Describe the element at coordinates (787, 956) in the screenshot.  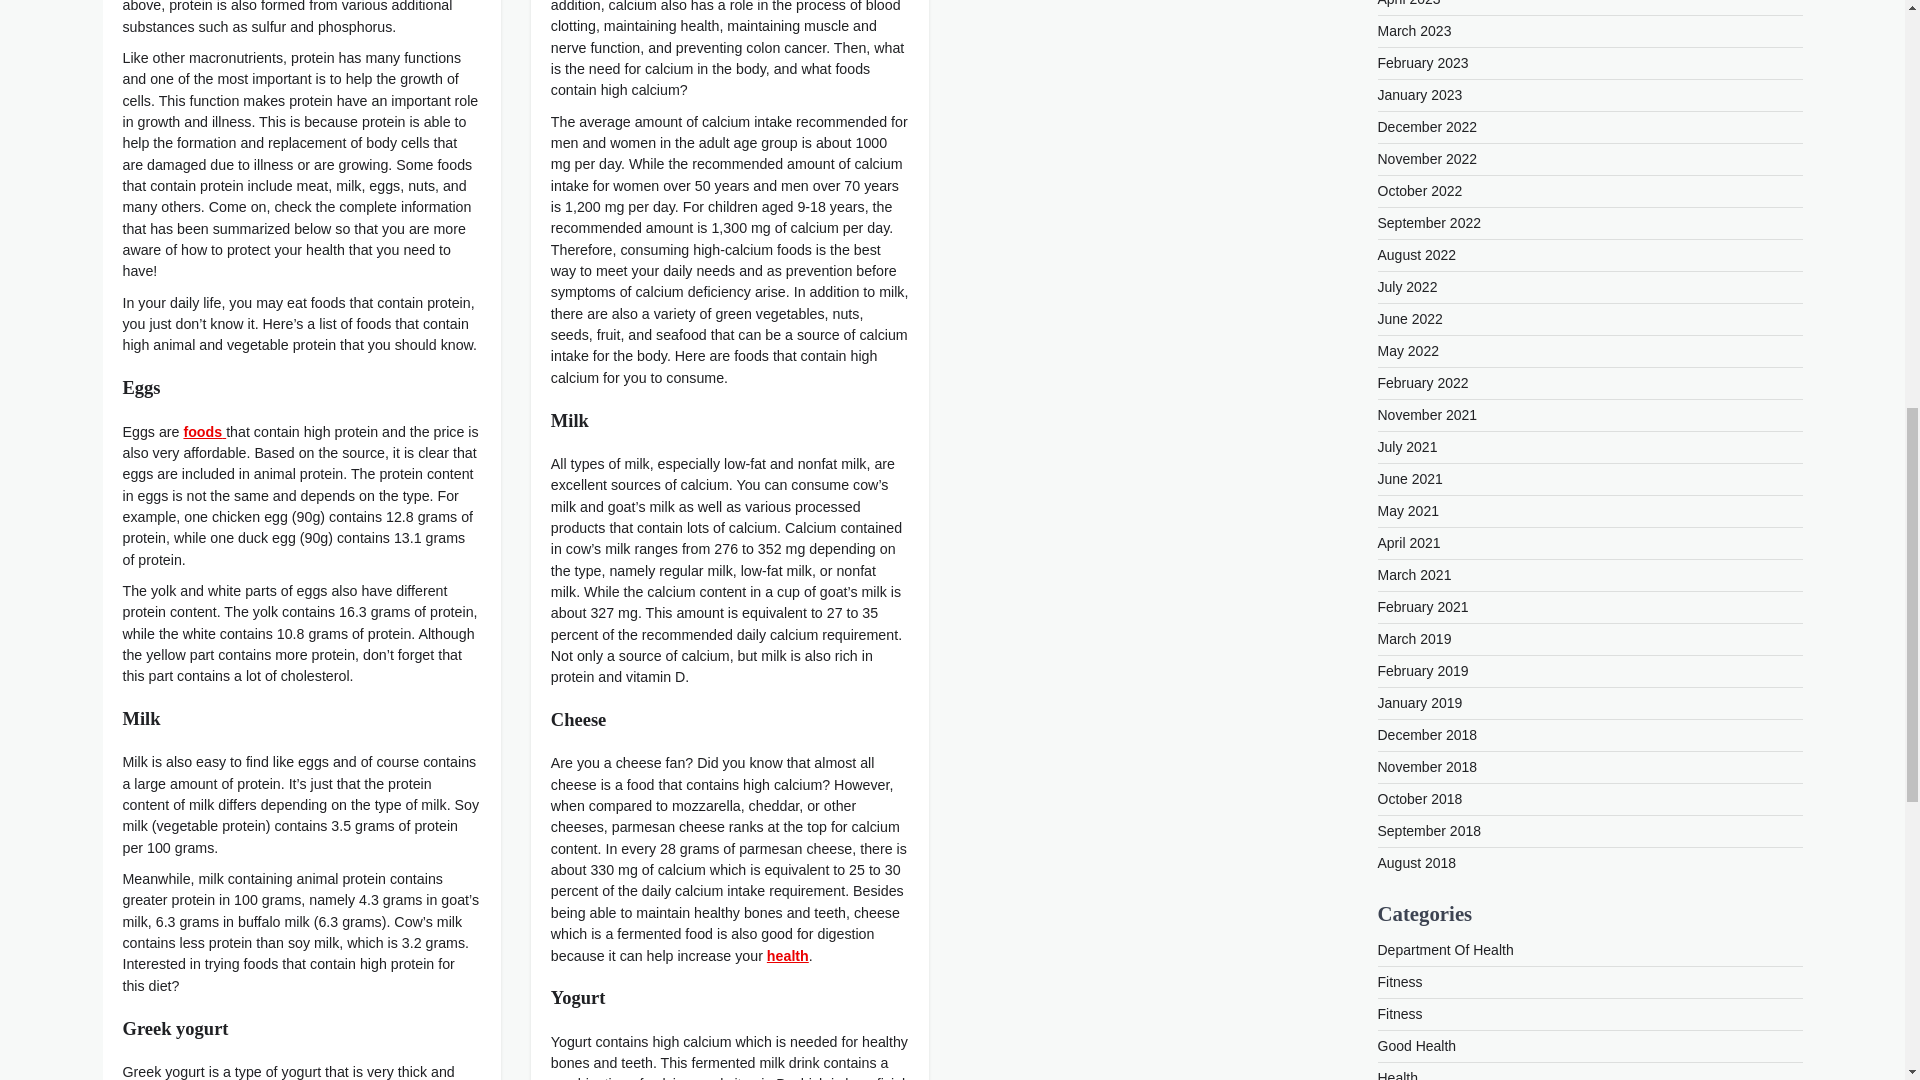
I see `health` at that location.